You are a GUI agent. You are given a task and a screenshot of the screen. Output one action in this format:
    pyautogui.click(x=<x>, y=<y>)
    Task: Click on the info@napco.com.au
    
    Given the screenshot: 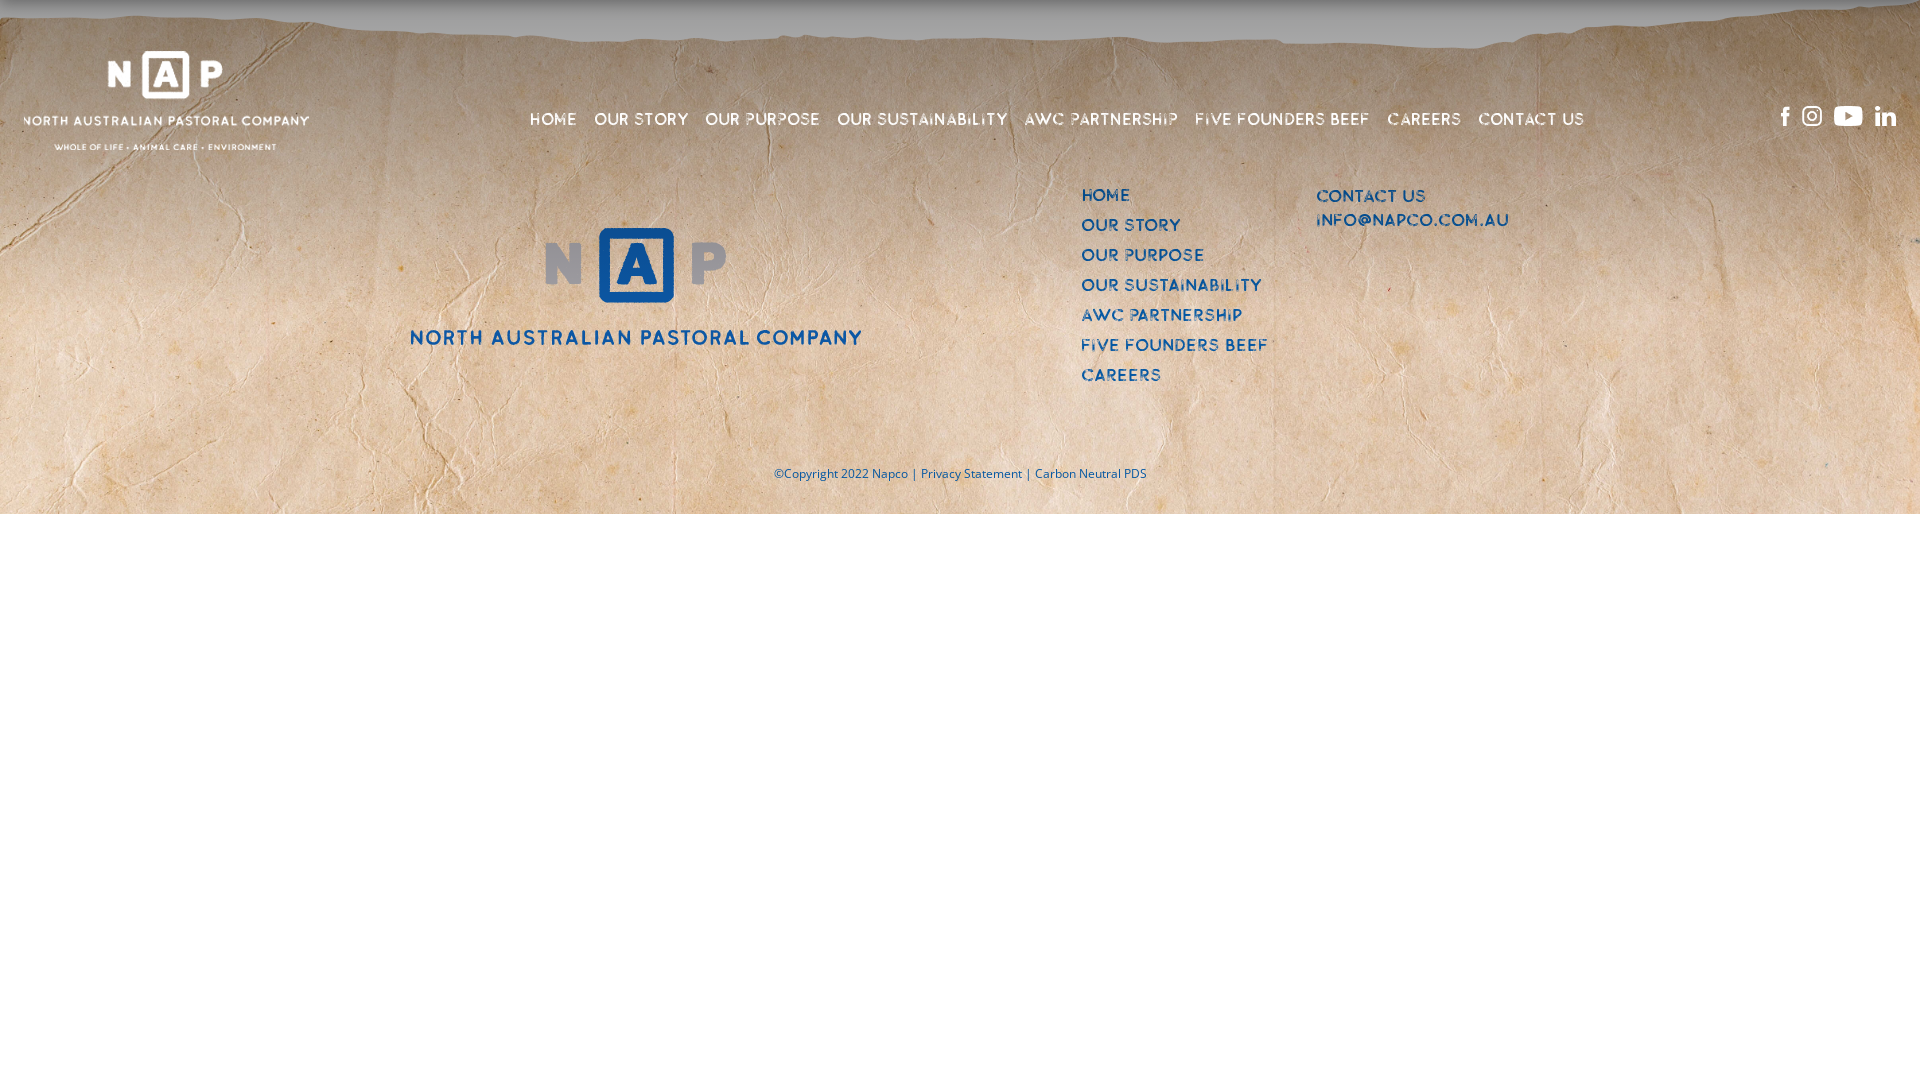 What is the action you would take?
    pyautogui.click(x=1412, y=220)
    